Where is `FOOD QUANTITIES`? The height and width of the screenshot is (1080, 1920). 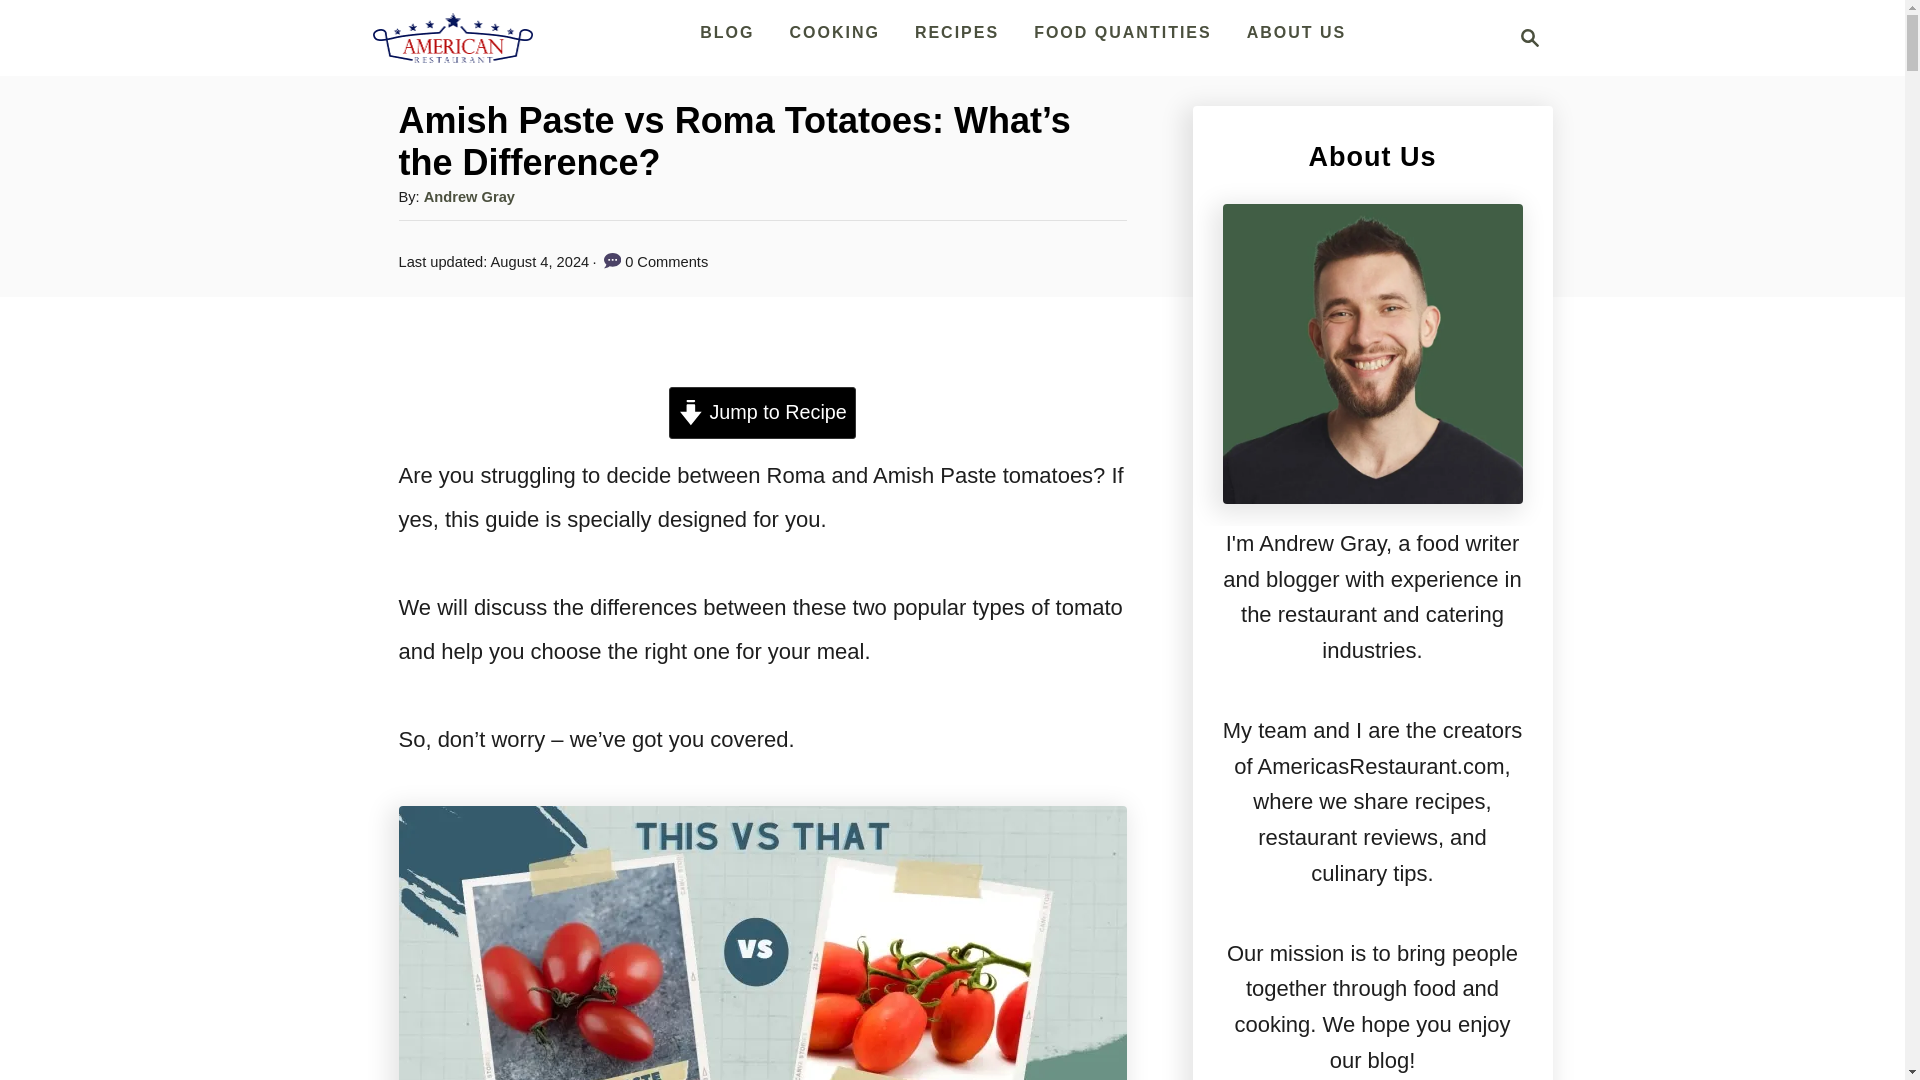
FOOD QUANTITIES is located at coordinates (1122, 32).